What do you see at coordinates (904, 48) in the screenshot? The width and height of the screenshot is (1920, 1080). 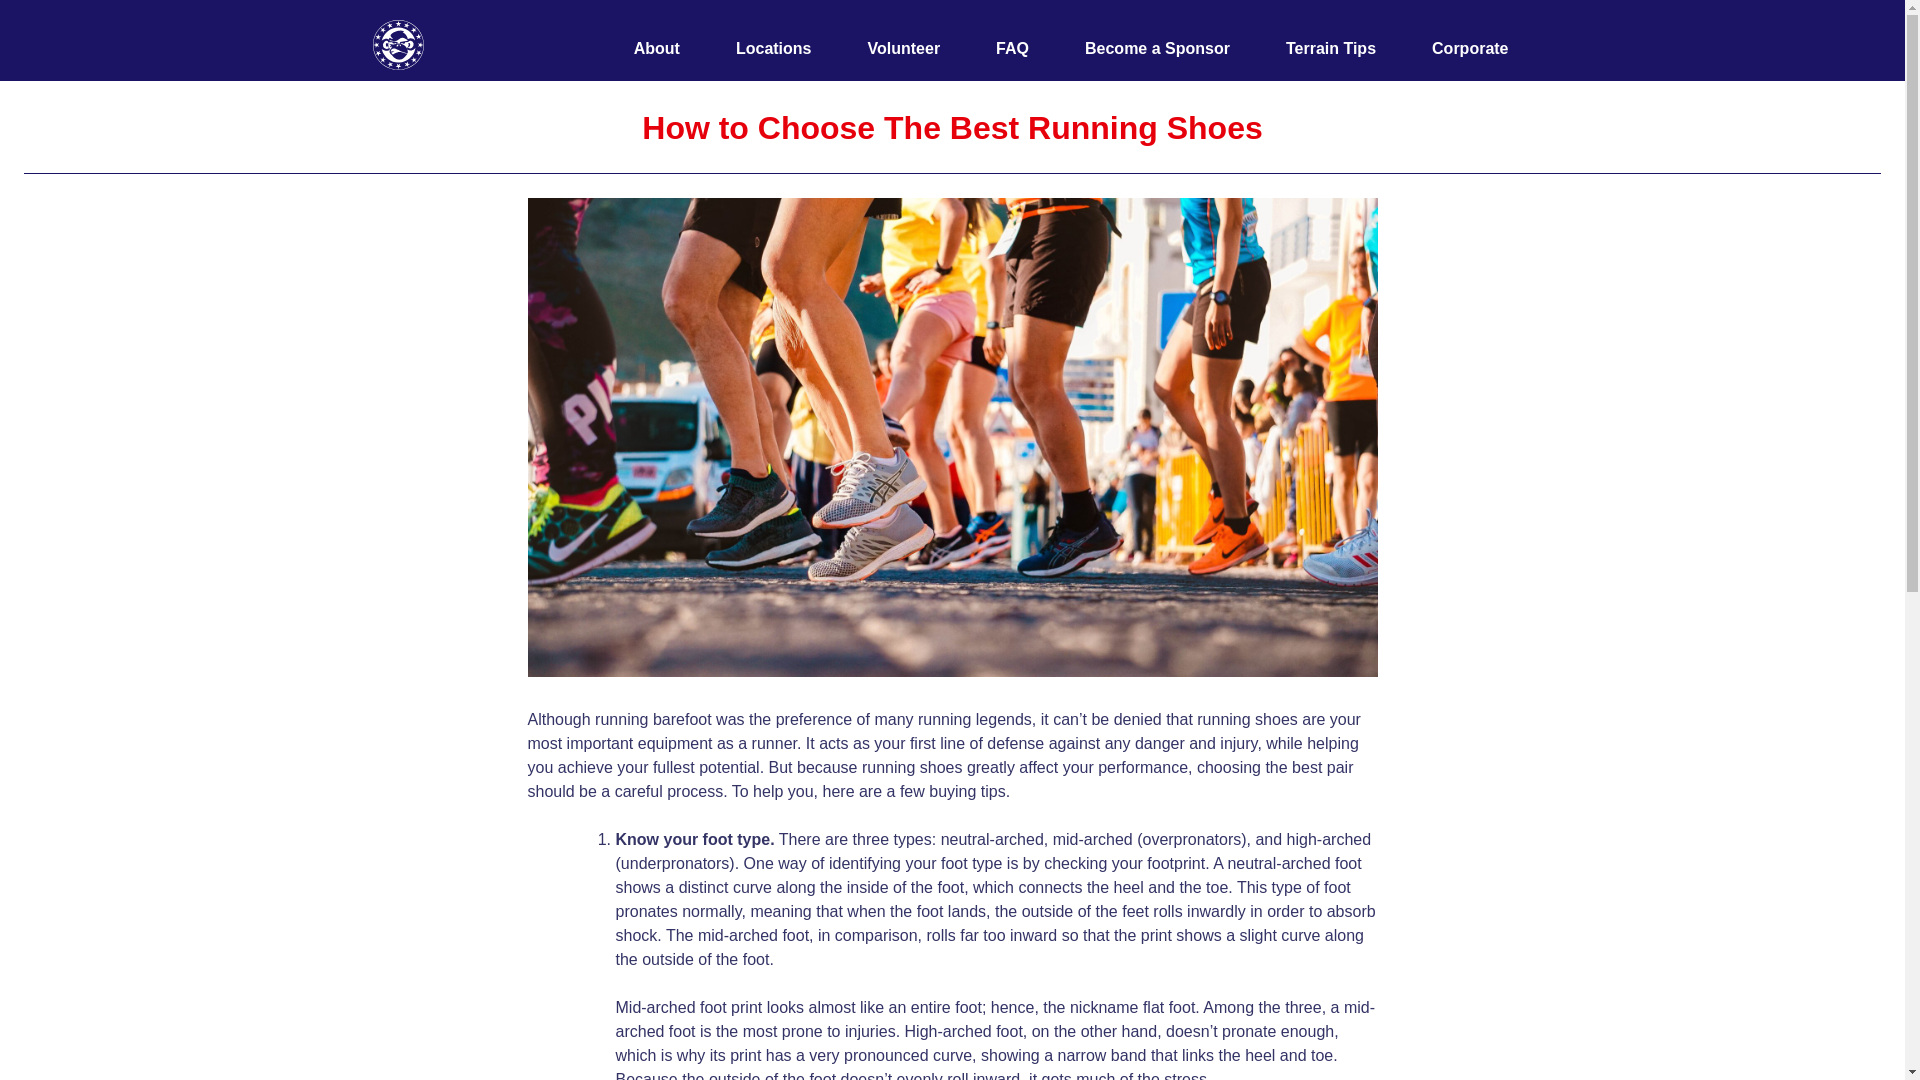 I see `Volunteer` at bounding box center [904, 48].